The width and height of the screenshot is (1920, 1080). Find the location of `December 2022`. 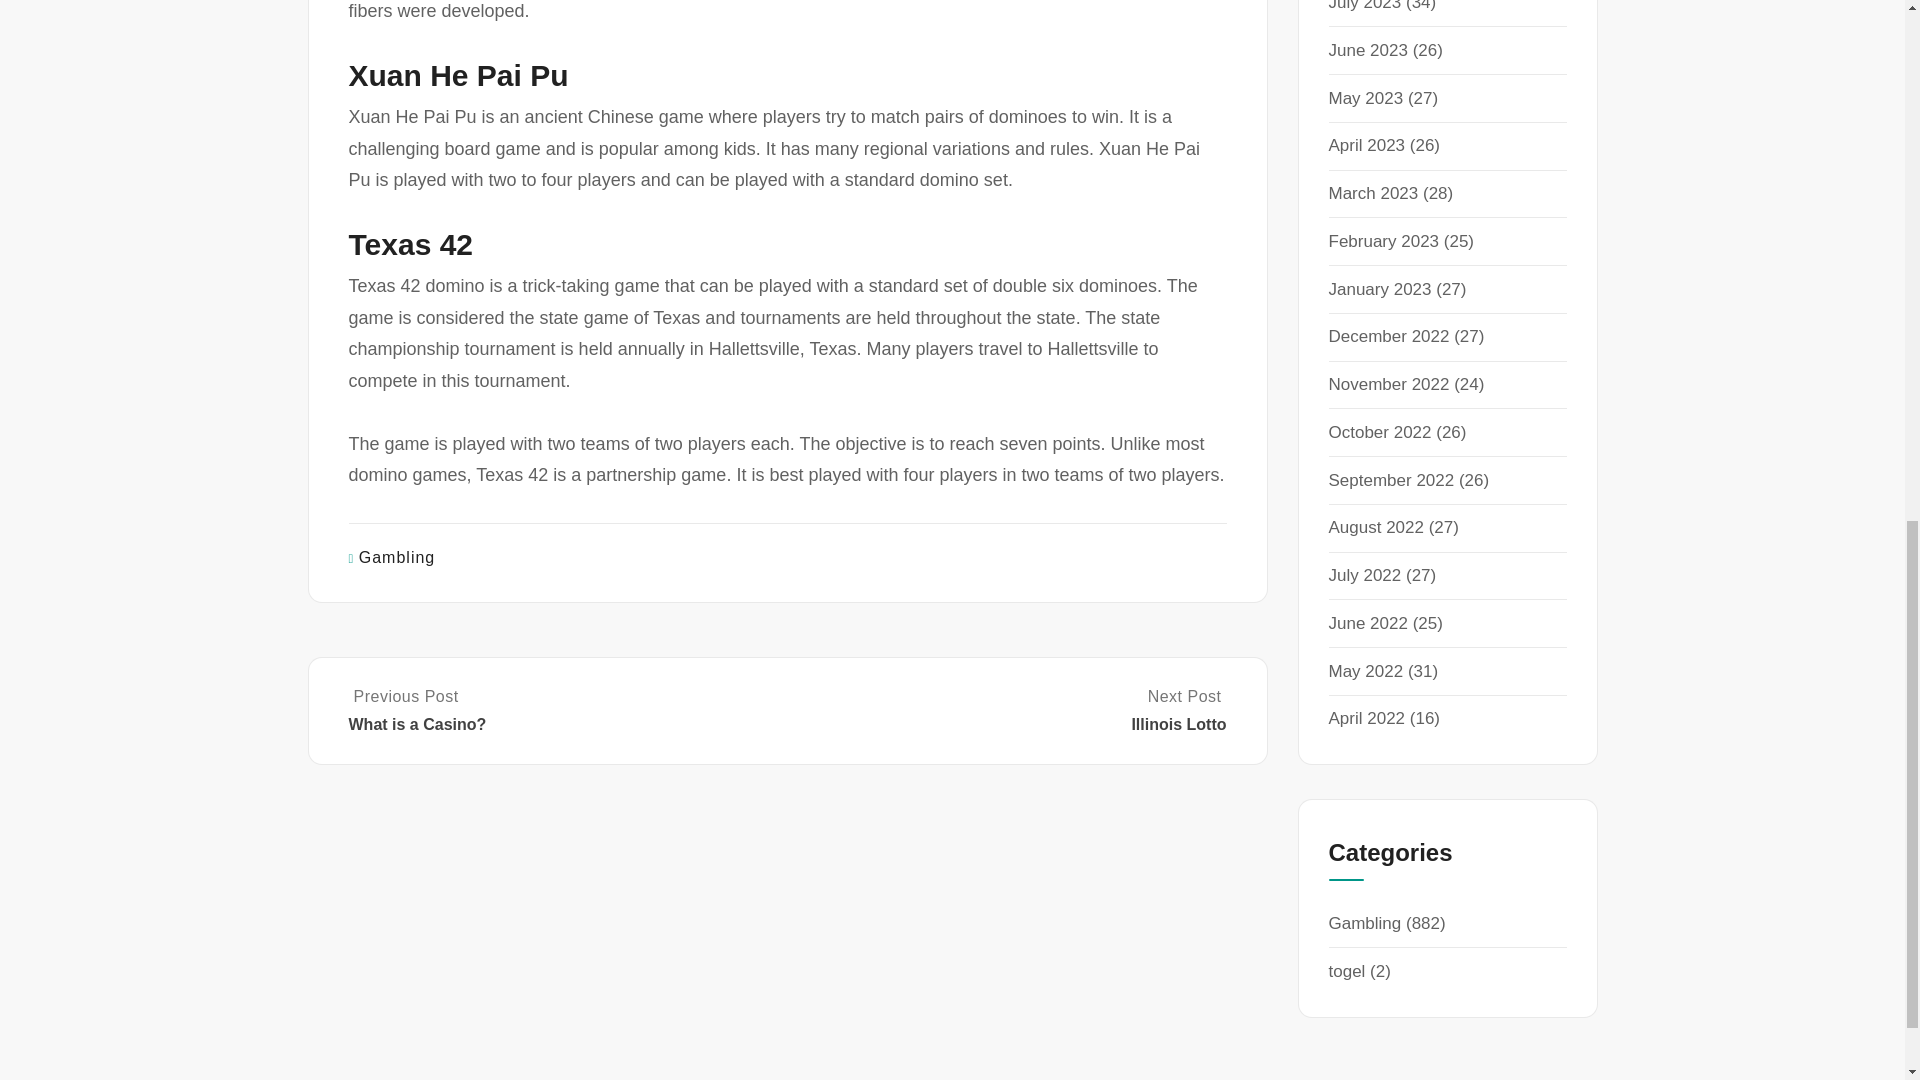

December 2022 is located at coordinates (1388, 336).